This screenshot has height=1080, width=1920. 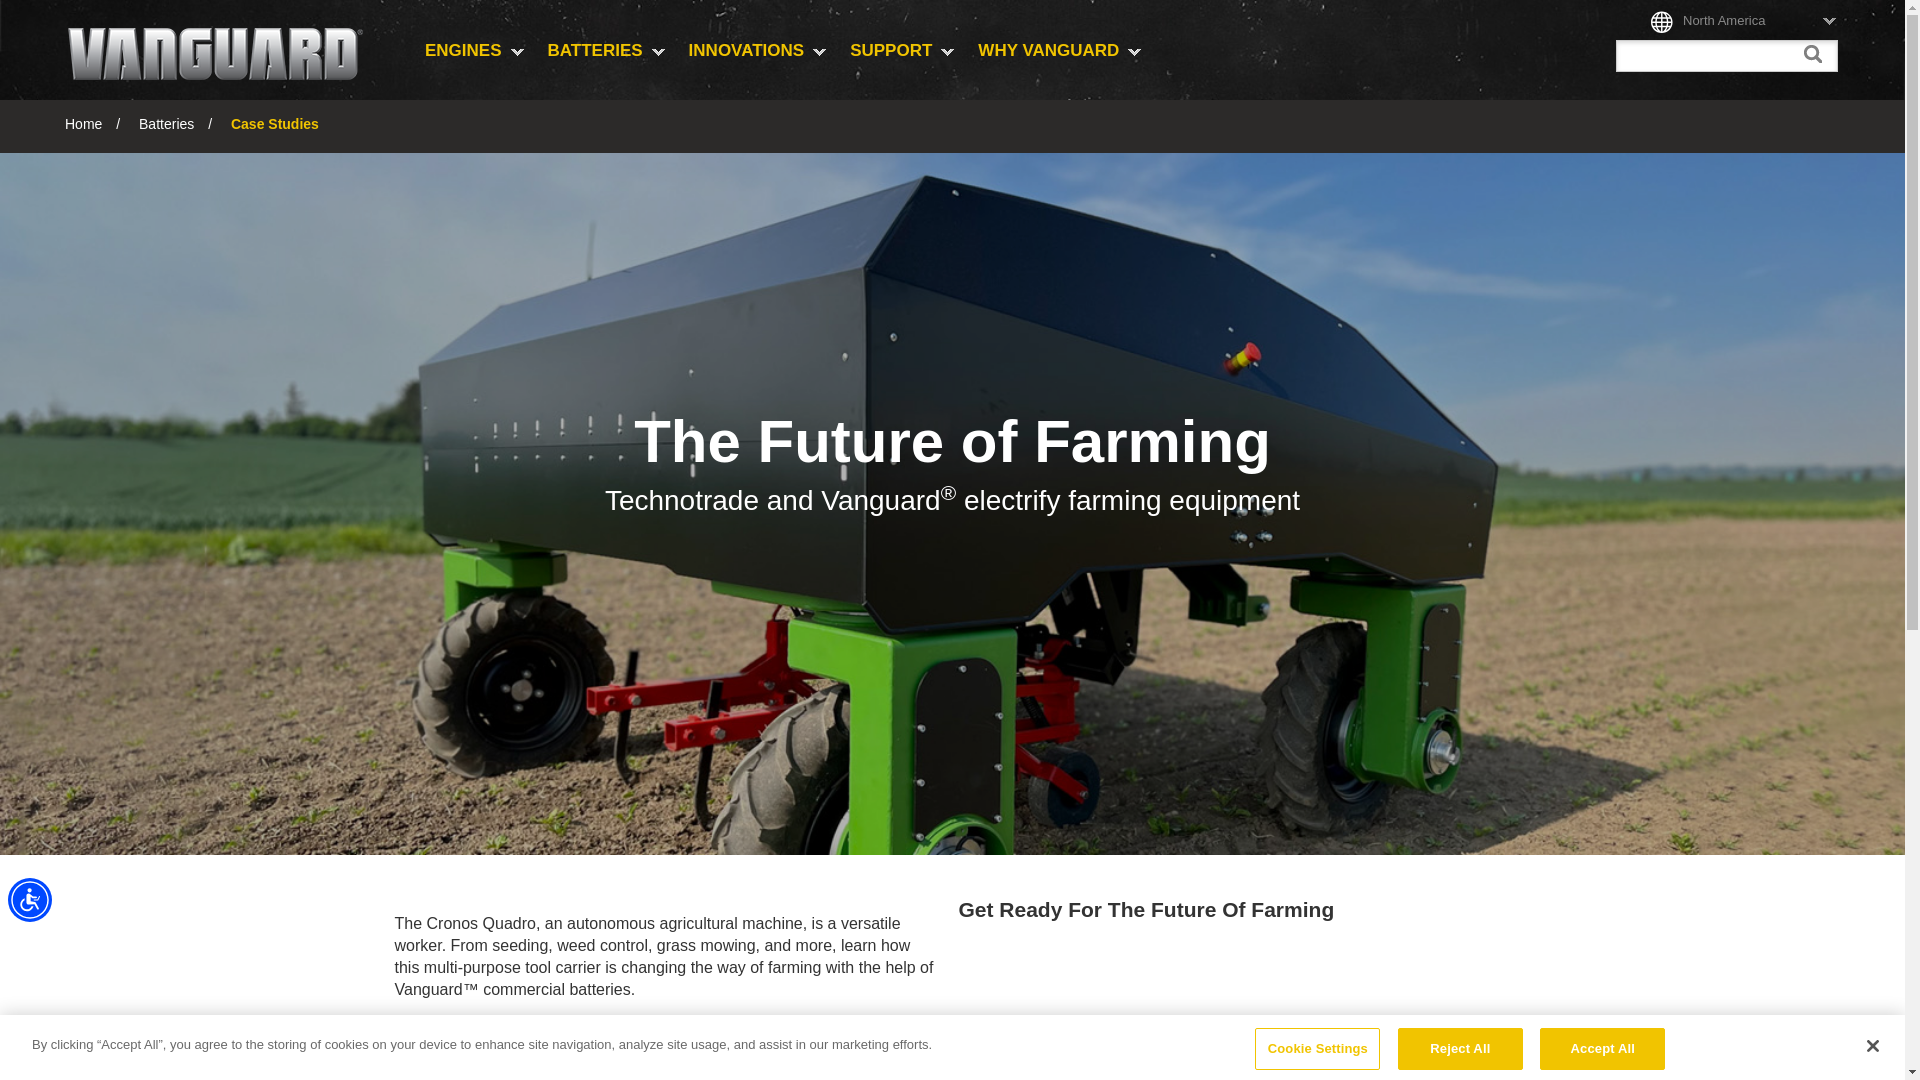 I want to click on Vanguard Commercial Power, so click(x=214, y=54).